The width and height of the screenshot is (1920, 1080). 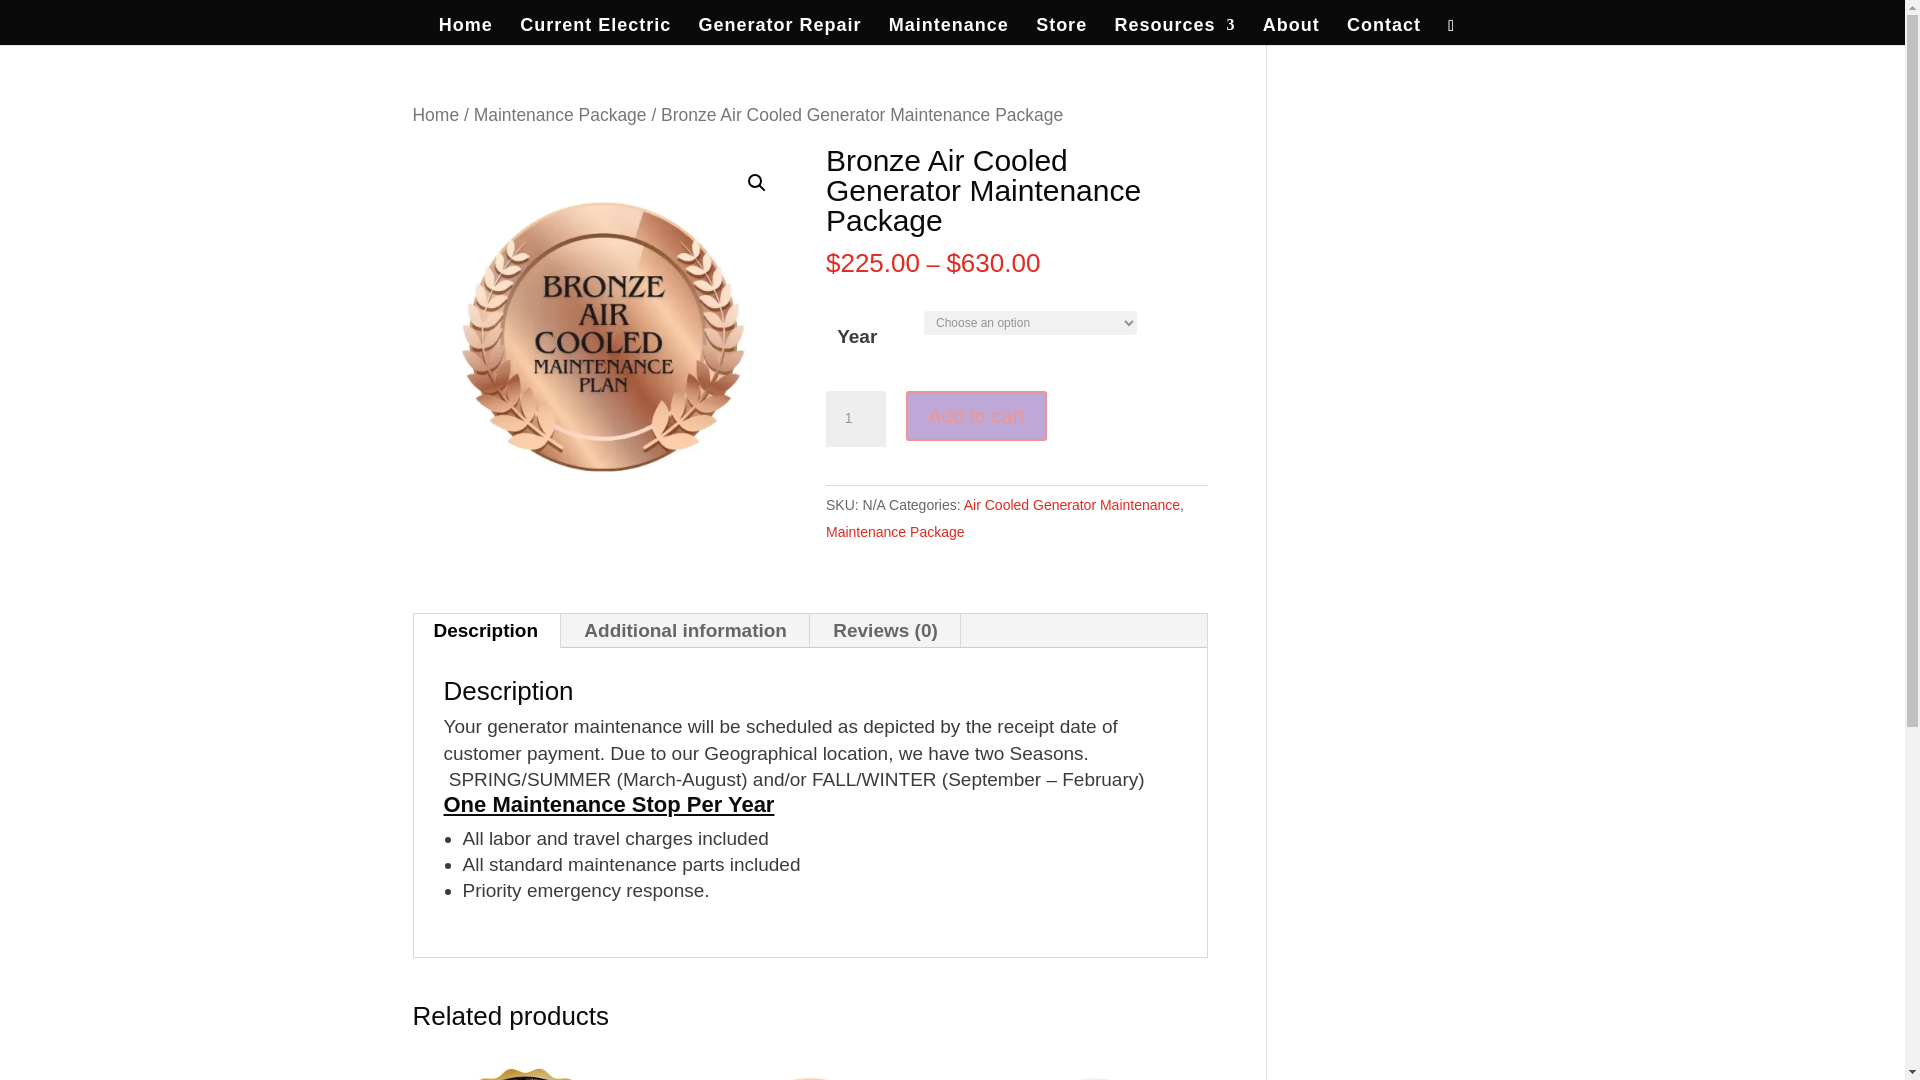 I want to click on Maintenance Package, so click(x=560, y=114).